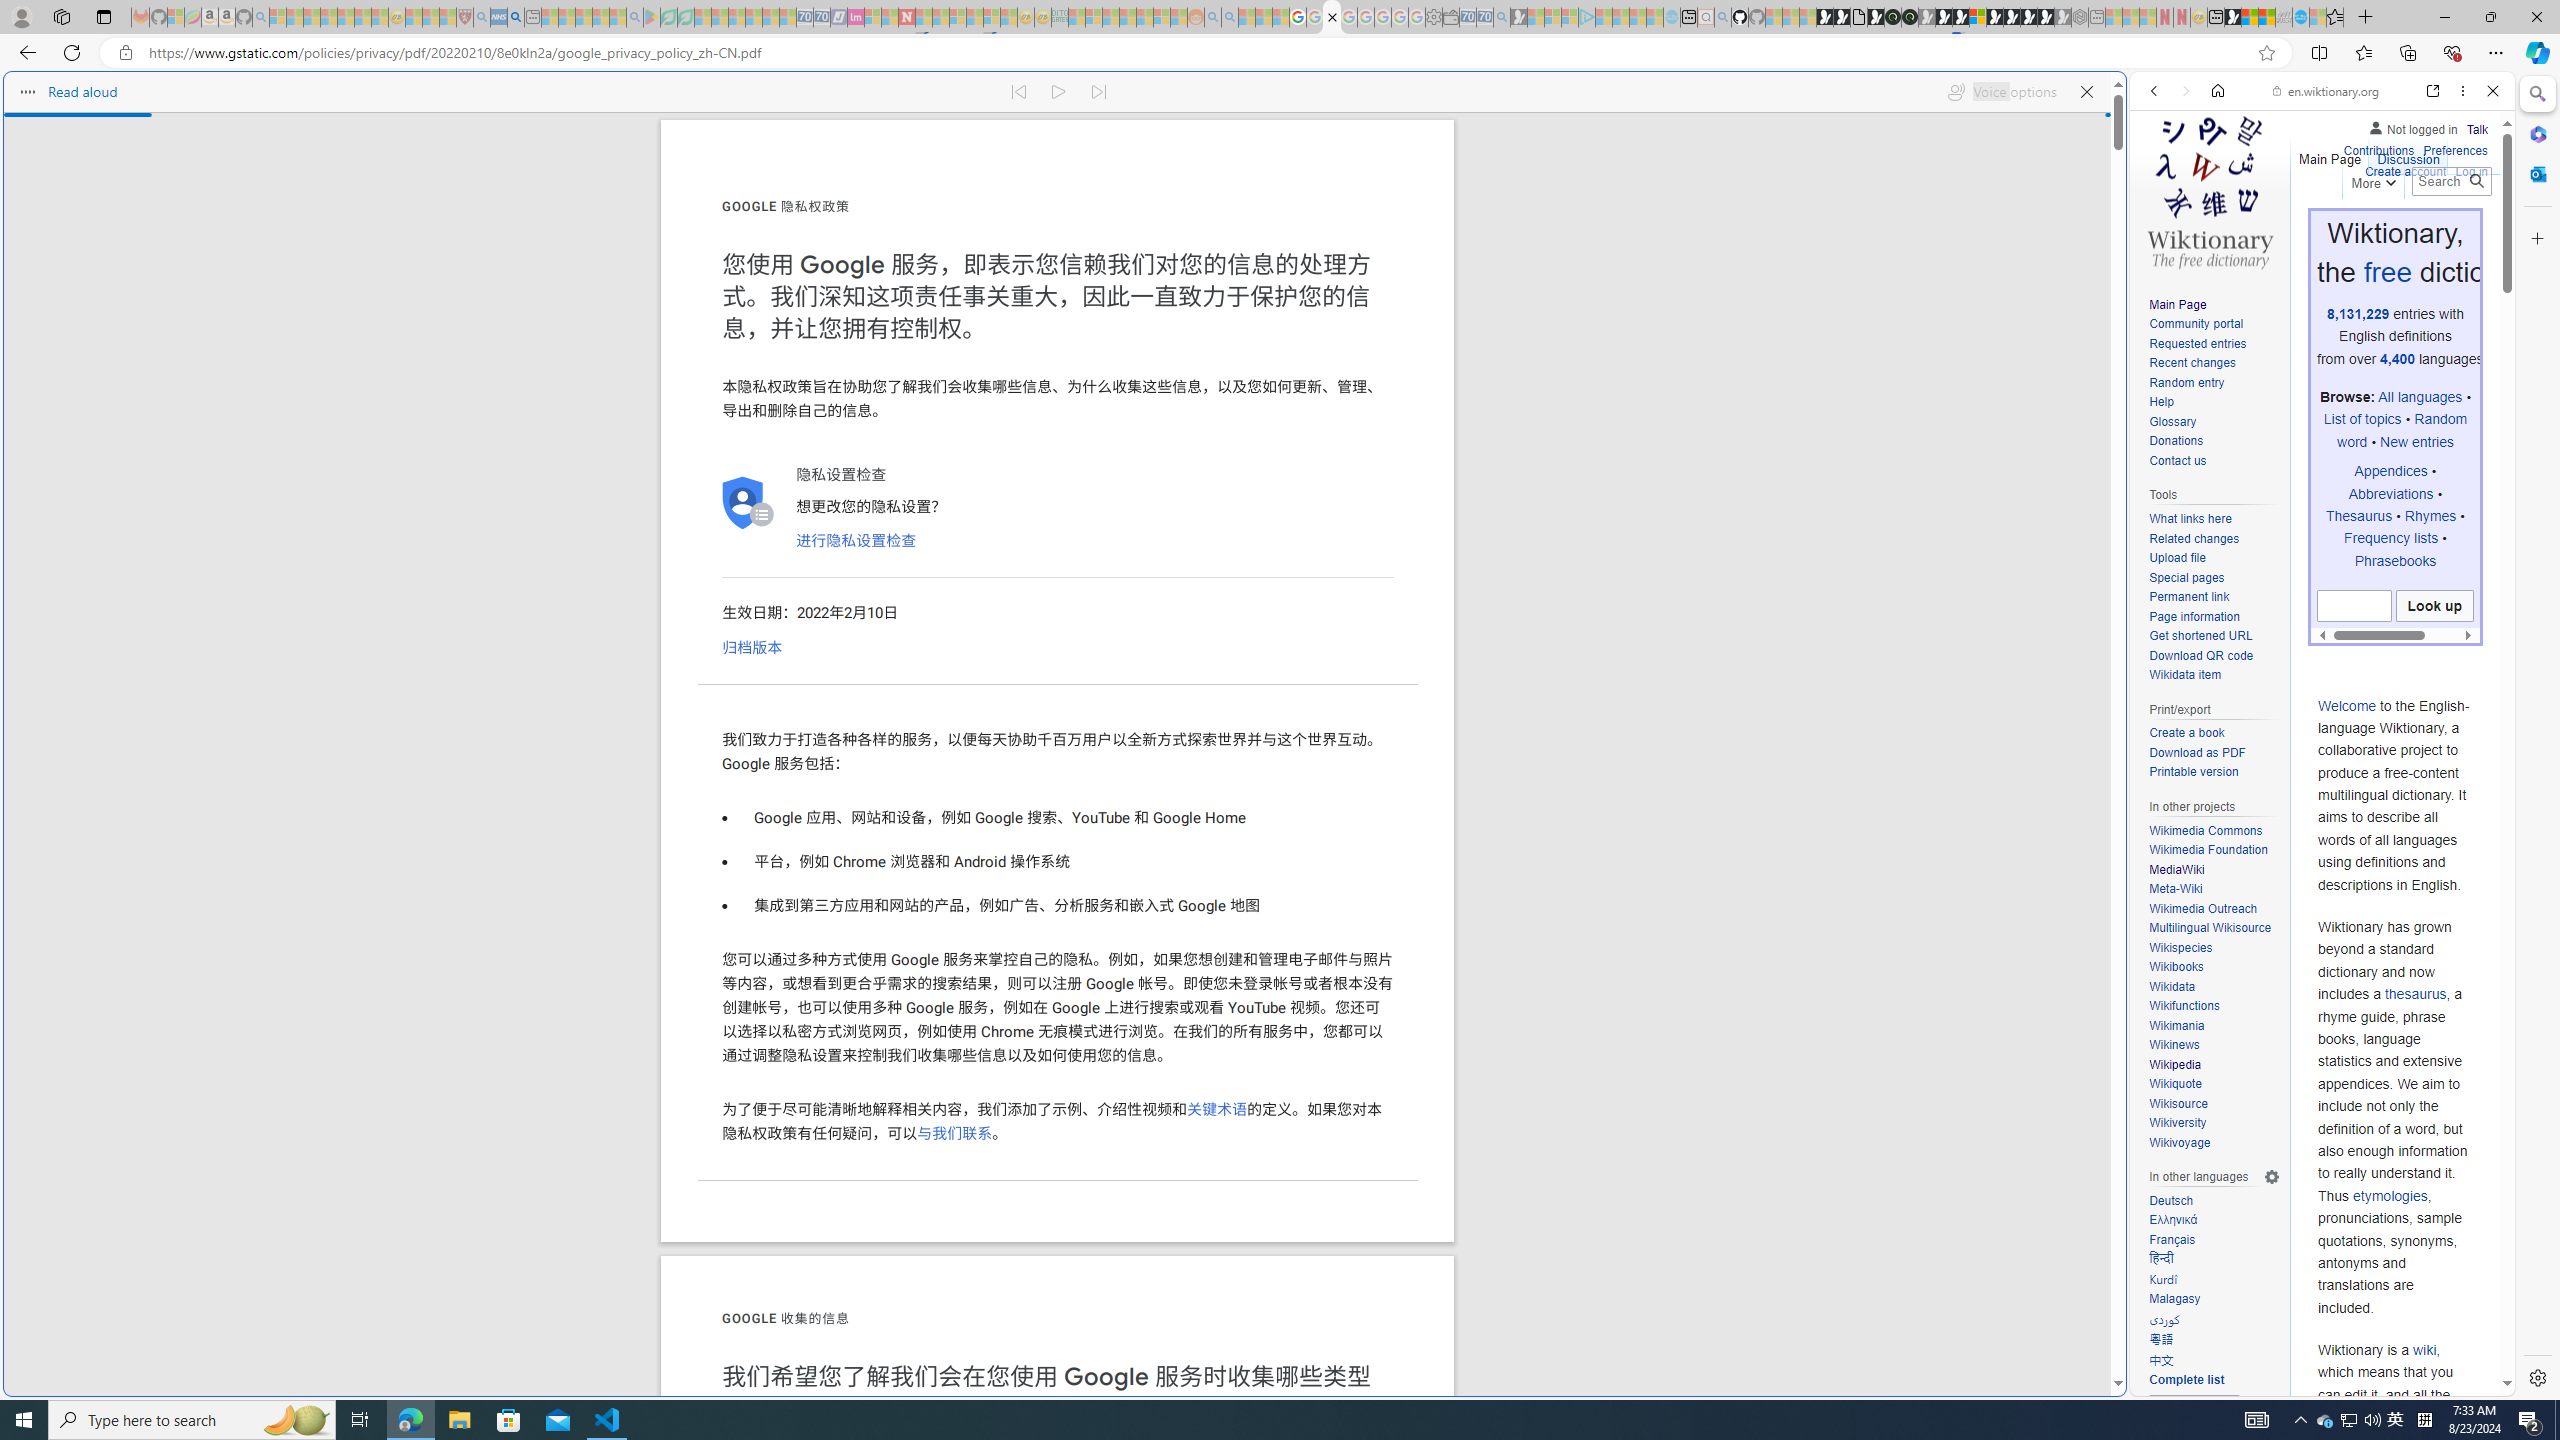 This screenshot has height=1440, width=2560. I want to click on Get shortened URL, so click(2200, 636).